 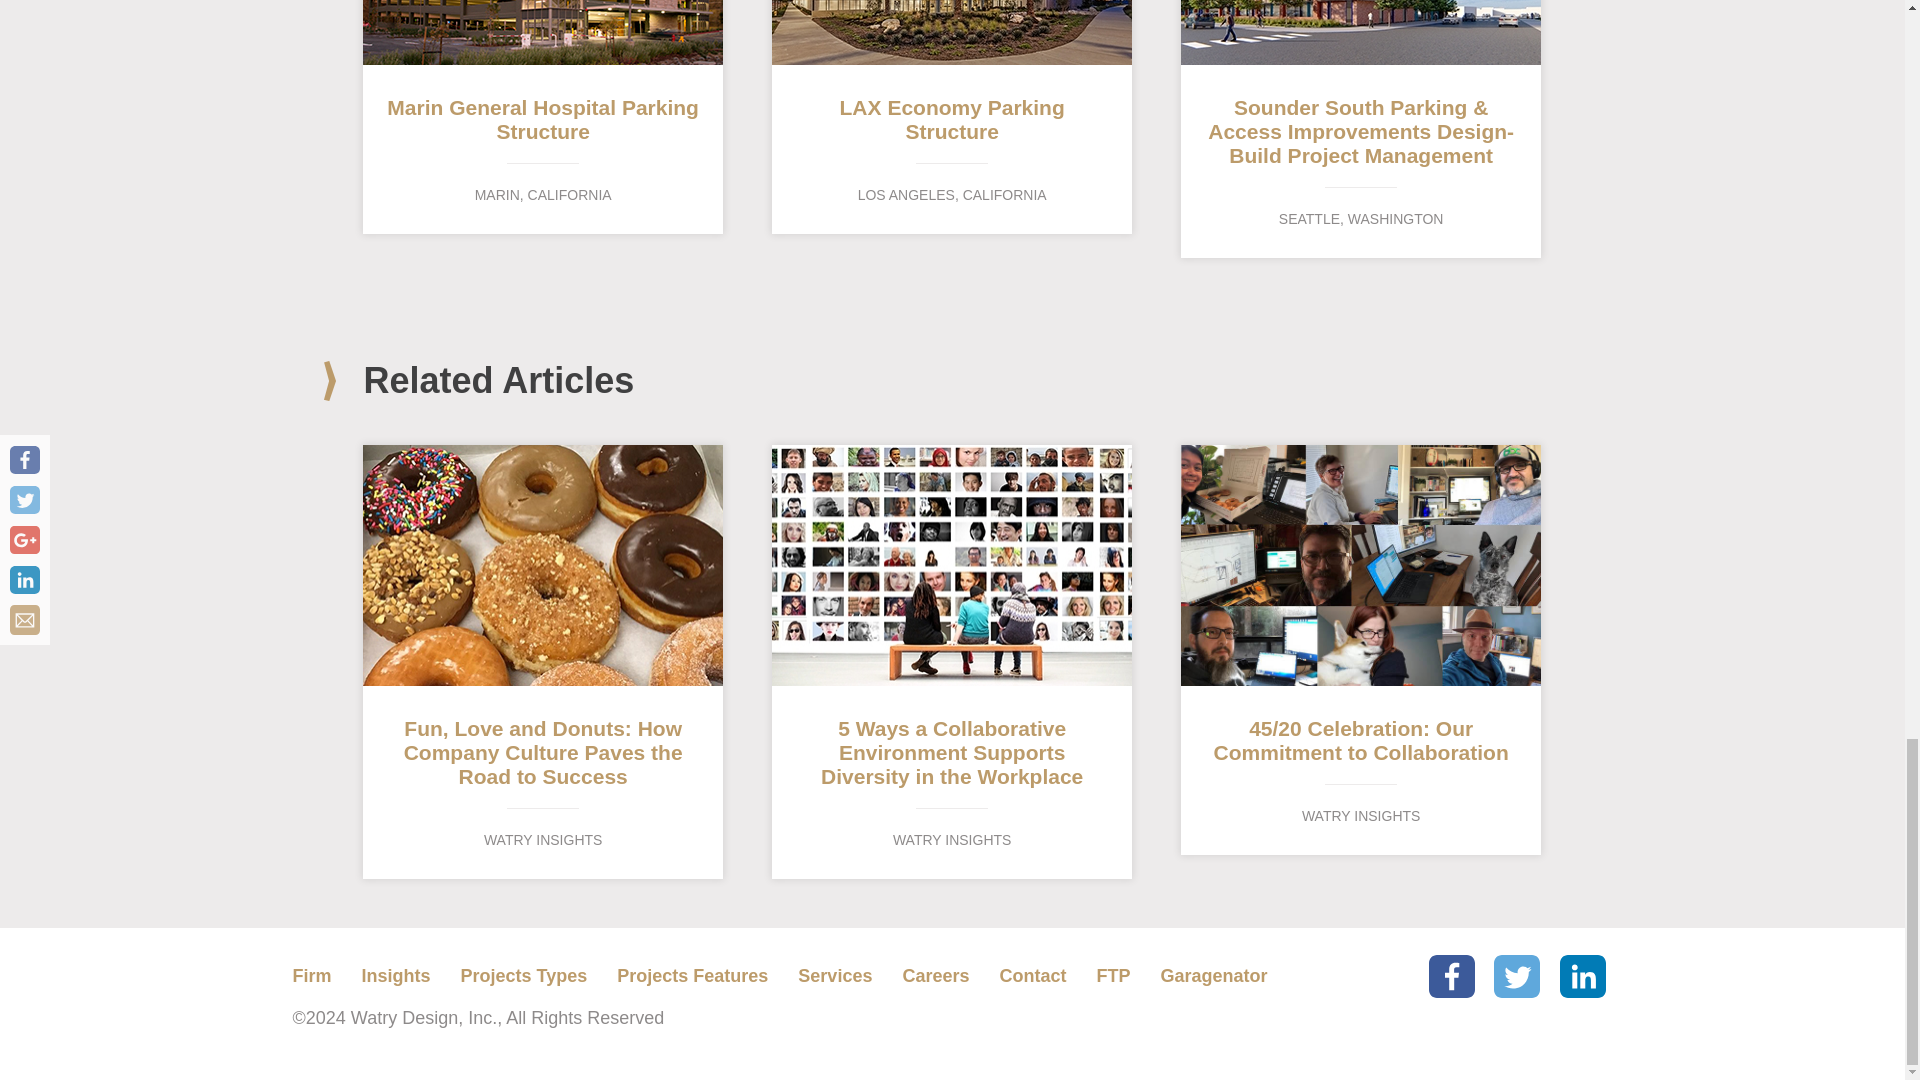 I want to click on Careers, so click(x=1113, y=976).